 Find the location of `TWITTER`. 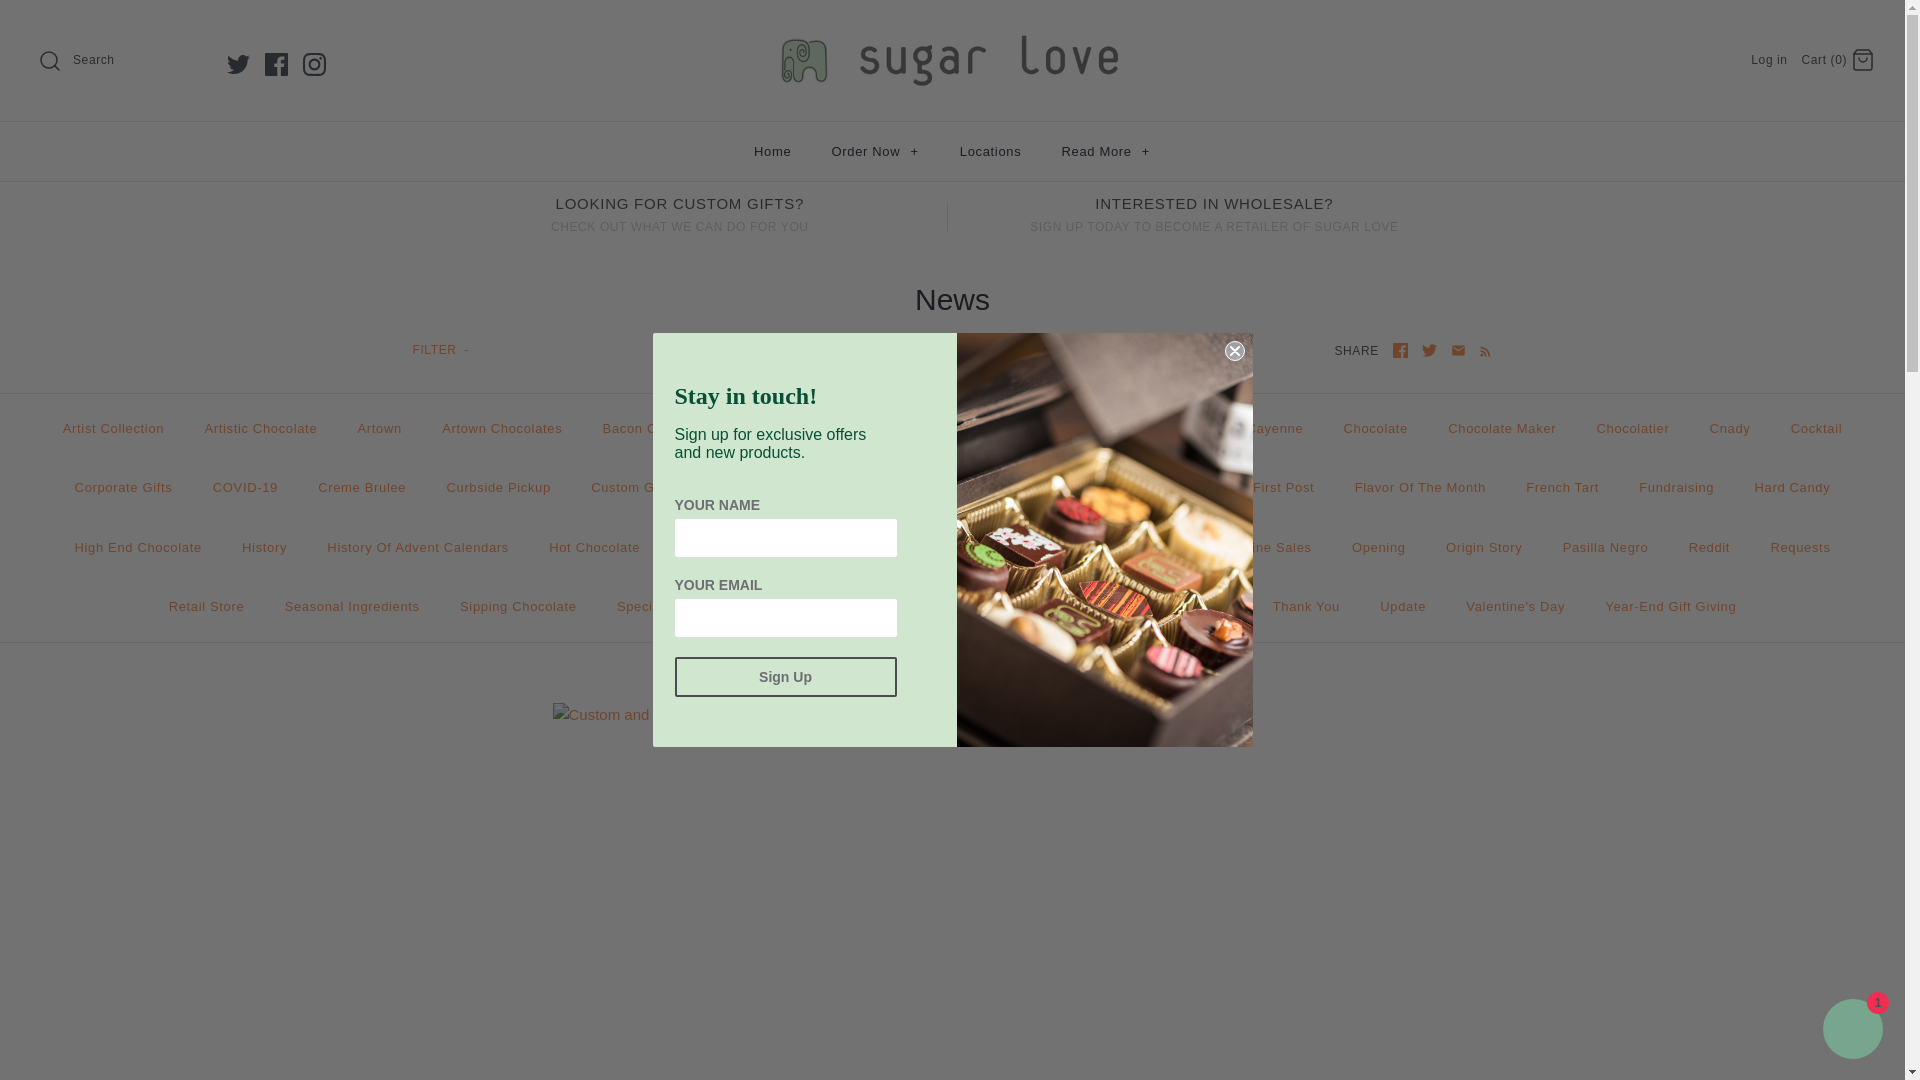

TWITTER is located at coordinates (1429, 350).